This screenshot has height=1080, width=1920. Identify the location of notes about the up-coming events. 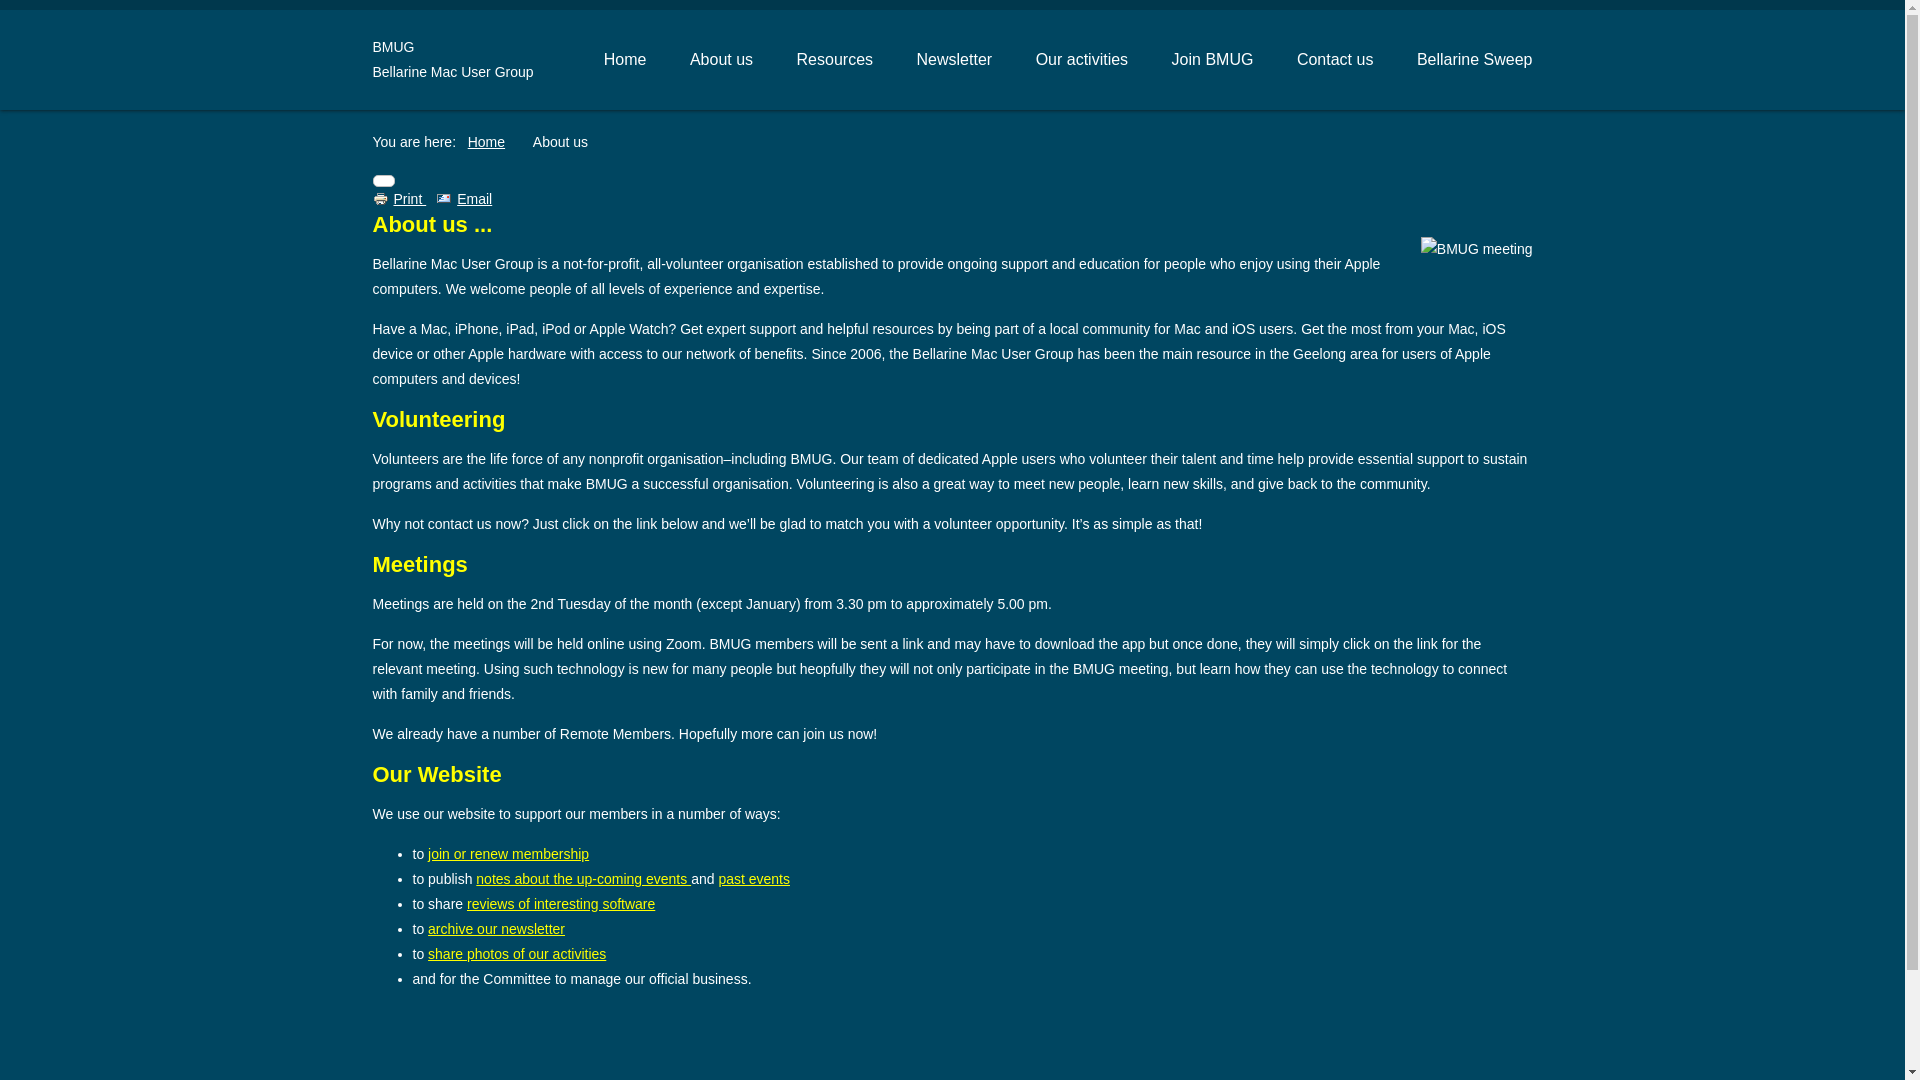
(584, 879).